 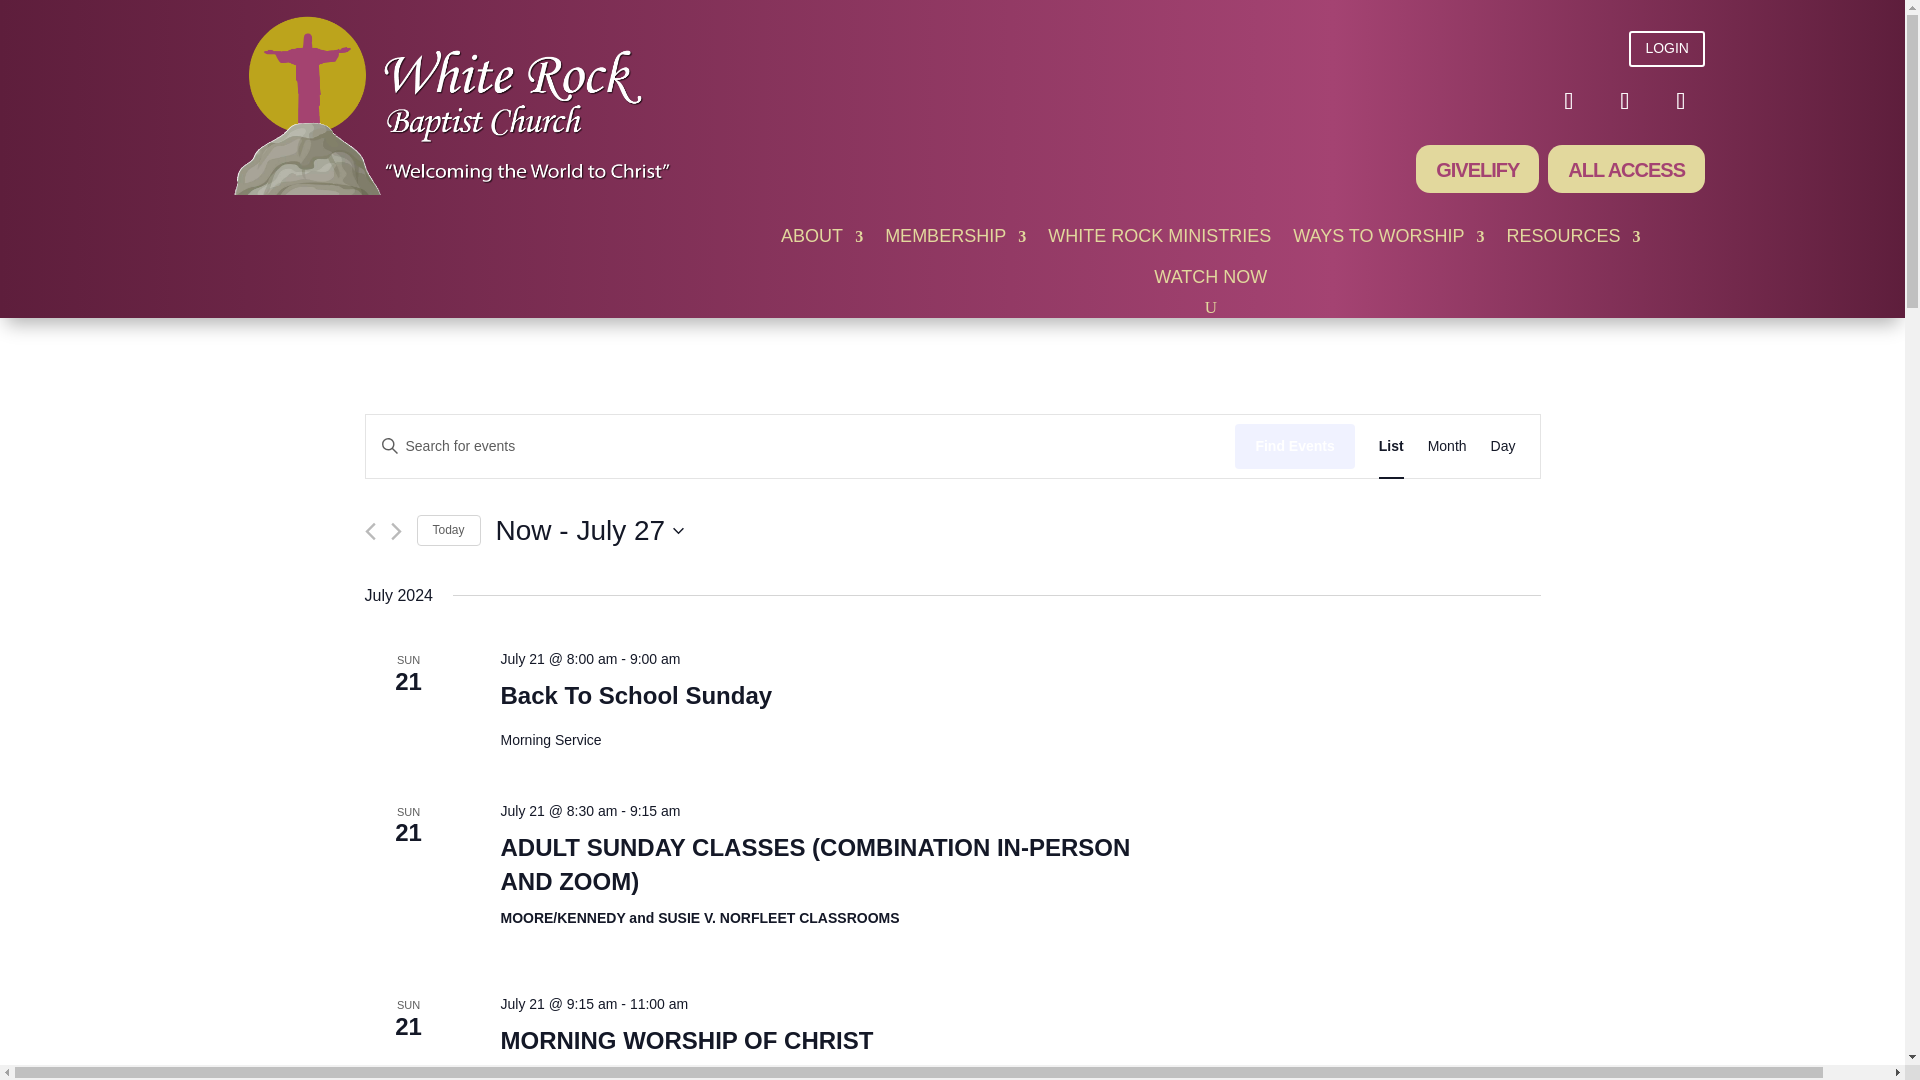 I want to click on WAYS TO WORSHIP, so click(x=1388, y=240).